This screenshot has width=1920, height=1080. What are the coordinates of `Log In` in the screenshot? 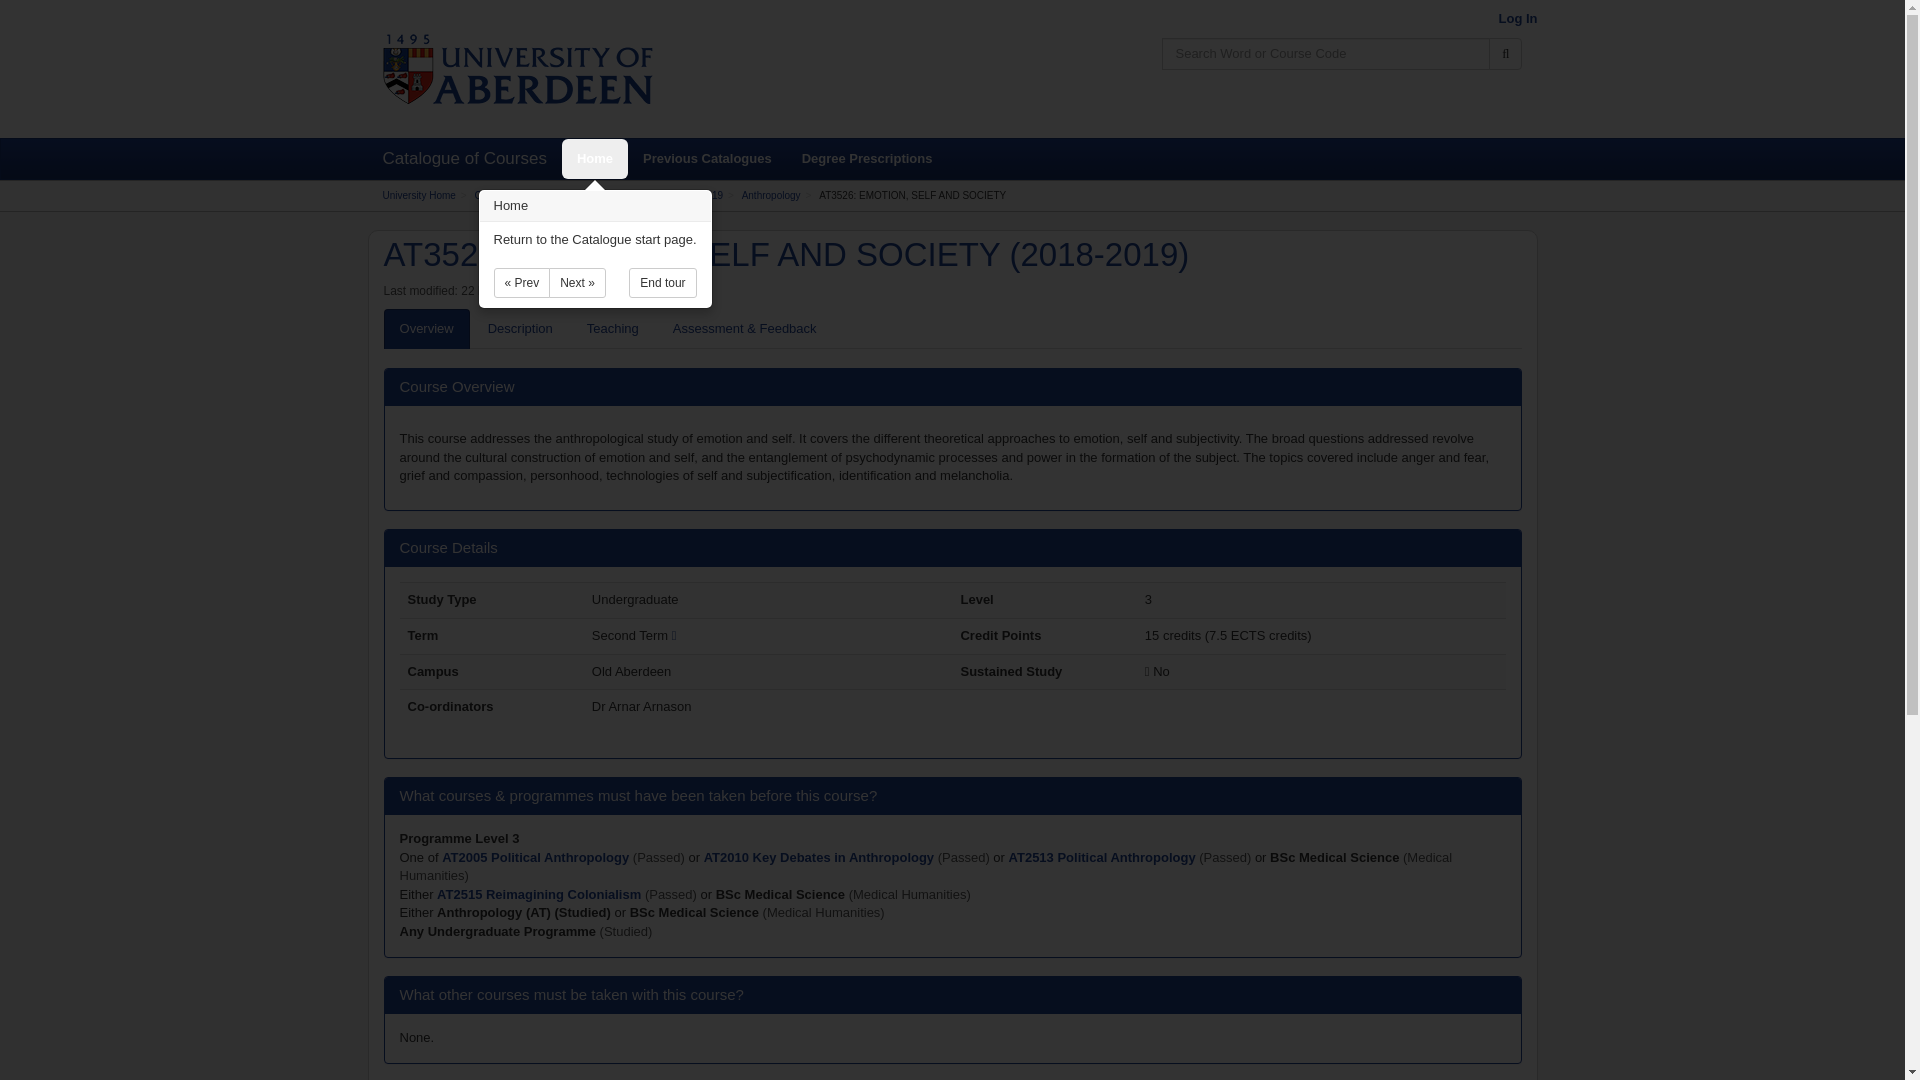 It's located at (1517, 18).